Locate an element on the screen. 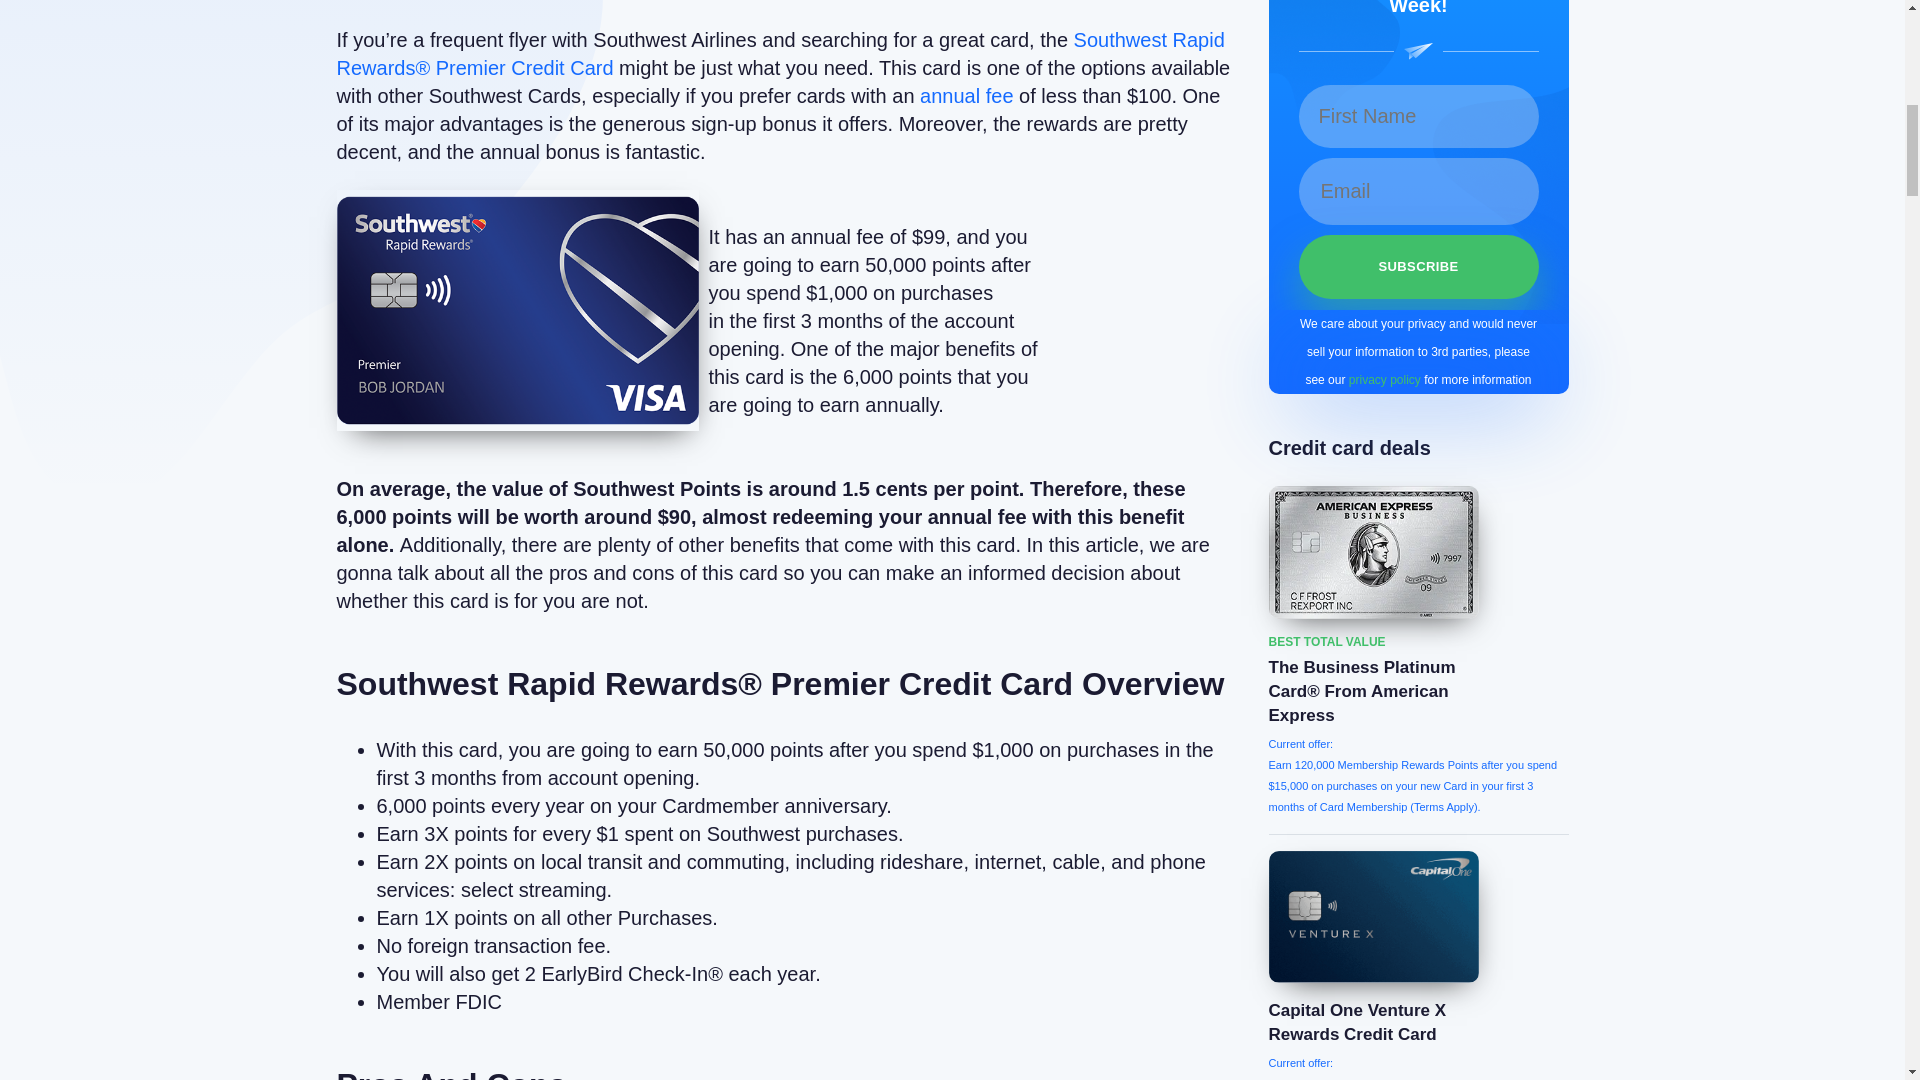  Capital One Venture X Rewards Credit Card 10 is located at coordinates (1372, 916).